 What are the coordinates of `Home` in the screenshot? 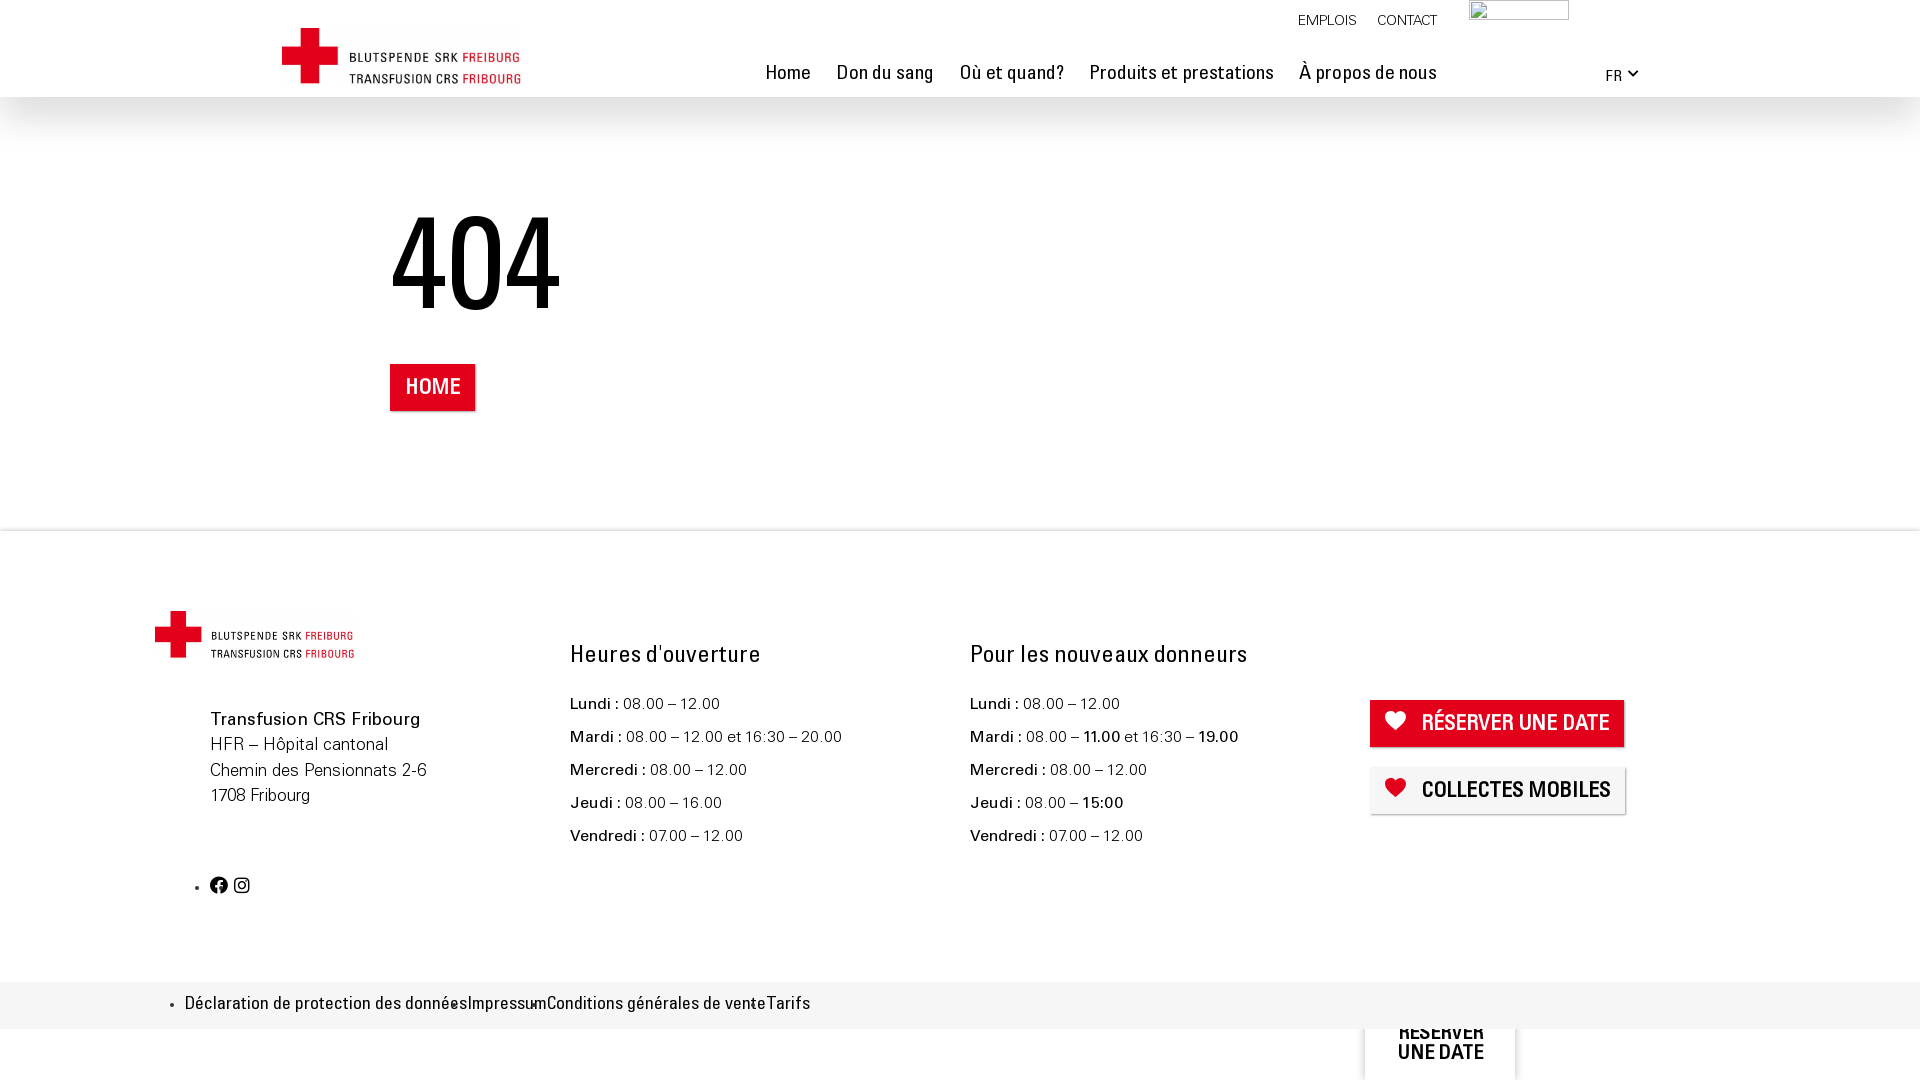 It's located at (788, 75).